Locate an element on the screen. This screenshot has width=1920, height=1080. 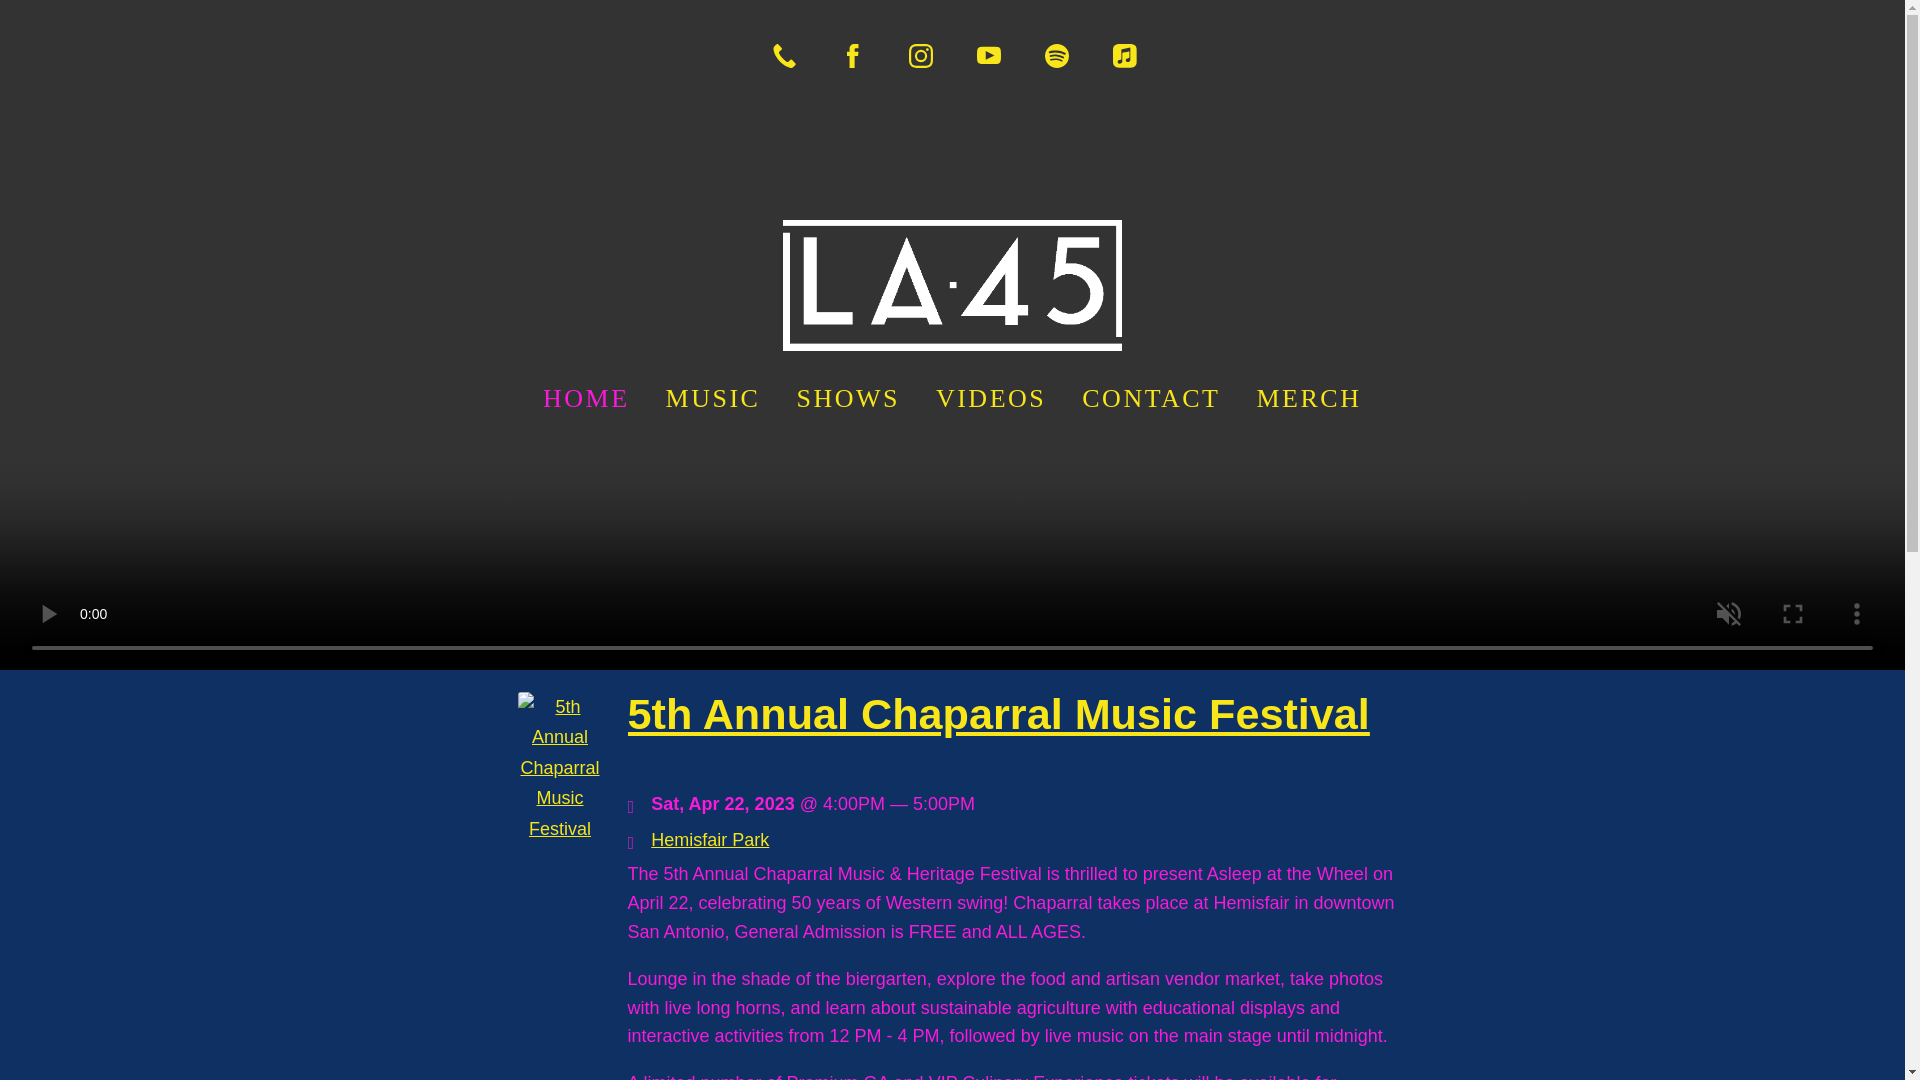
Visit venue website is located at coordinates (710, 840).